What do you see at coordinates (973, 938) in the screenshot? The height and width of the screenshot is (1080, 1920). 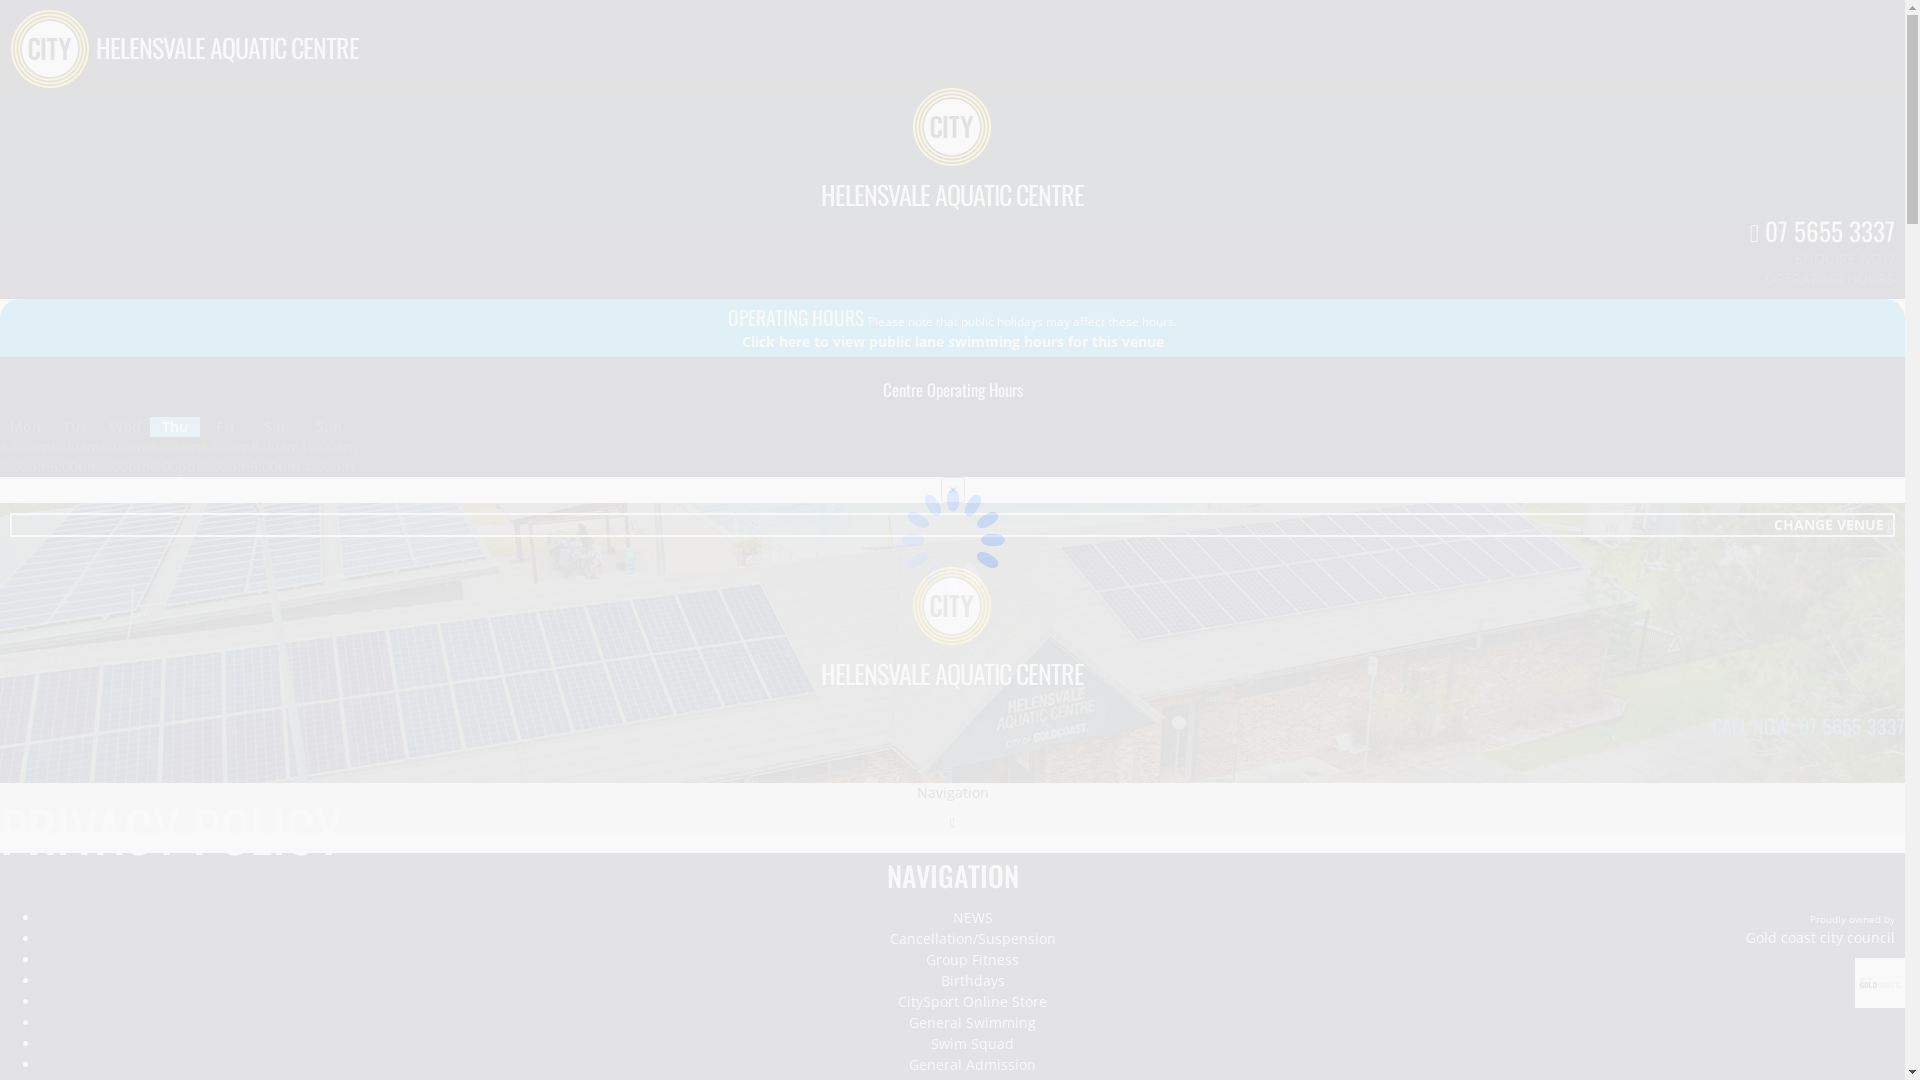 I see `Cancellation/Suspension` at bounding box center [973, 938].